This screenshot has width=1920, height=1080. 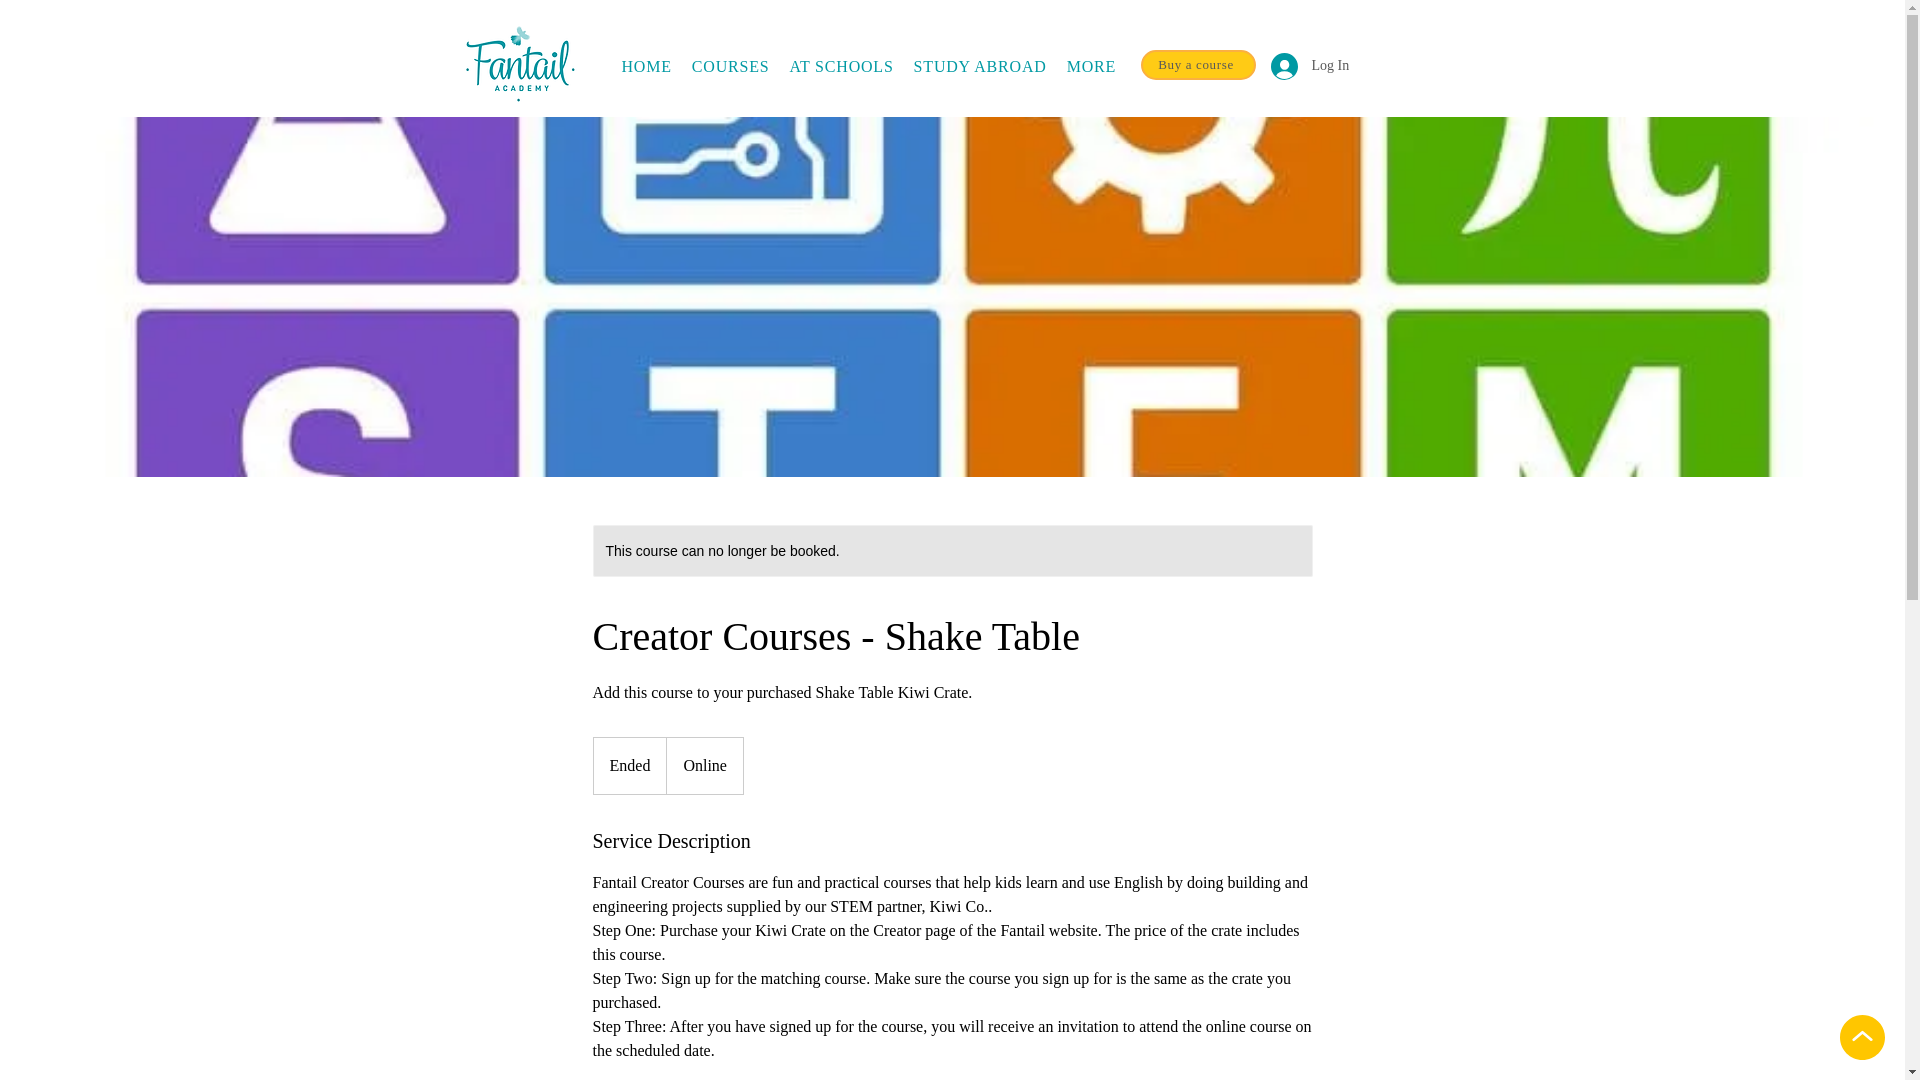 What do you see at coordinates (876, 66) in the screenshot?
I see `Log In` at bounding box center [876, 66].